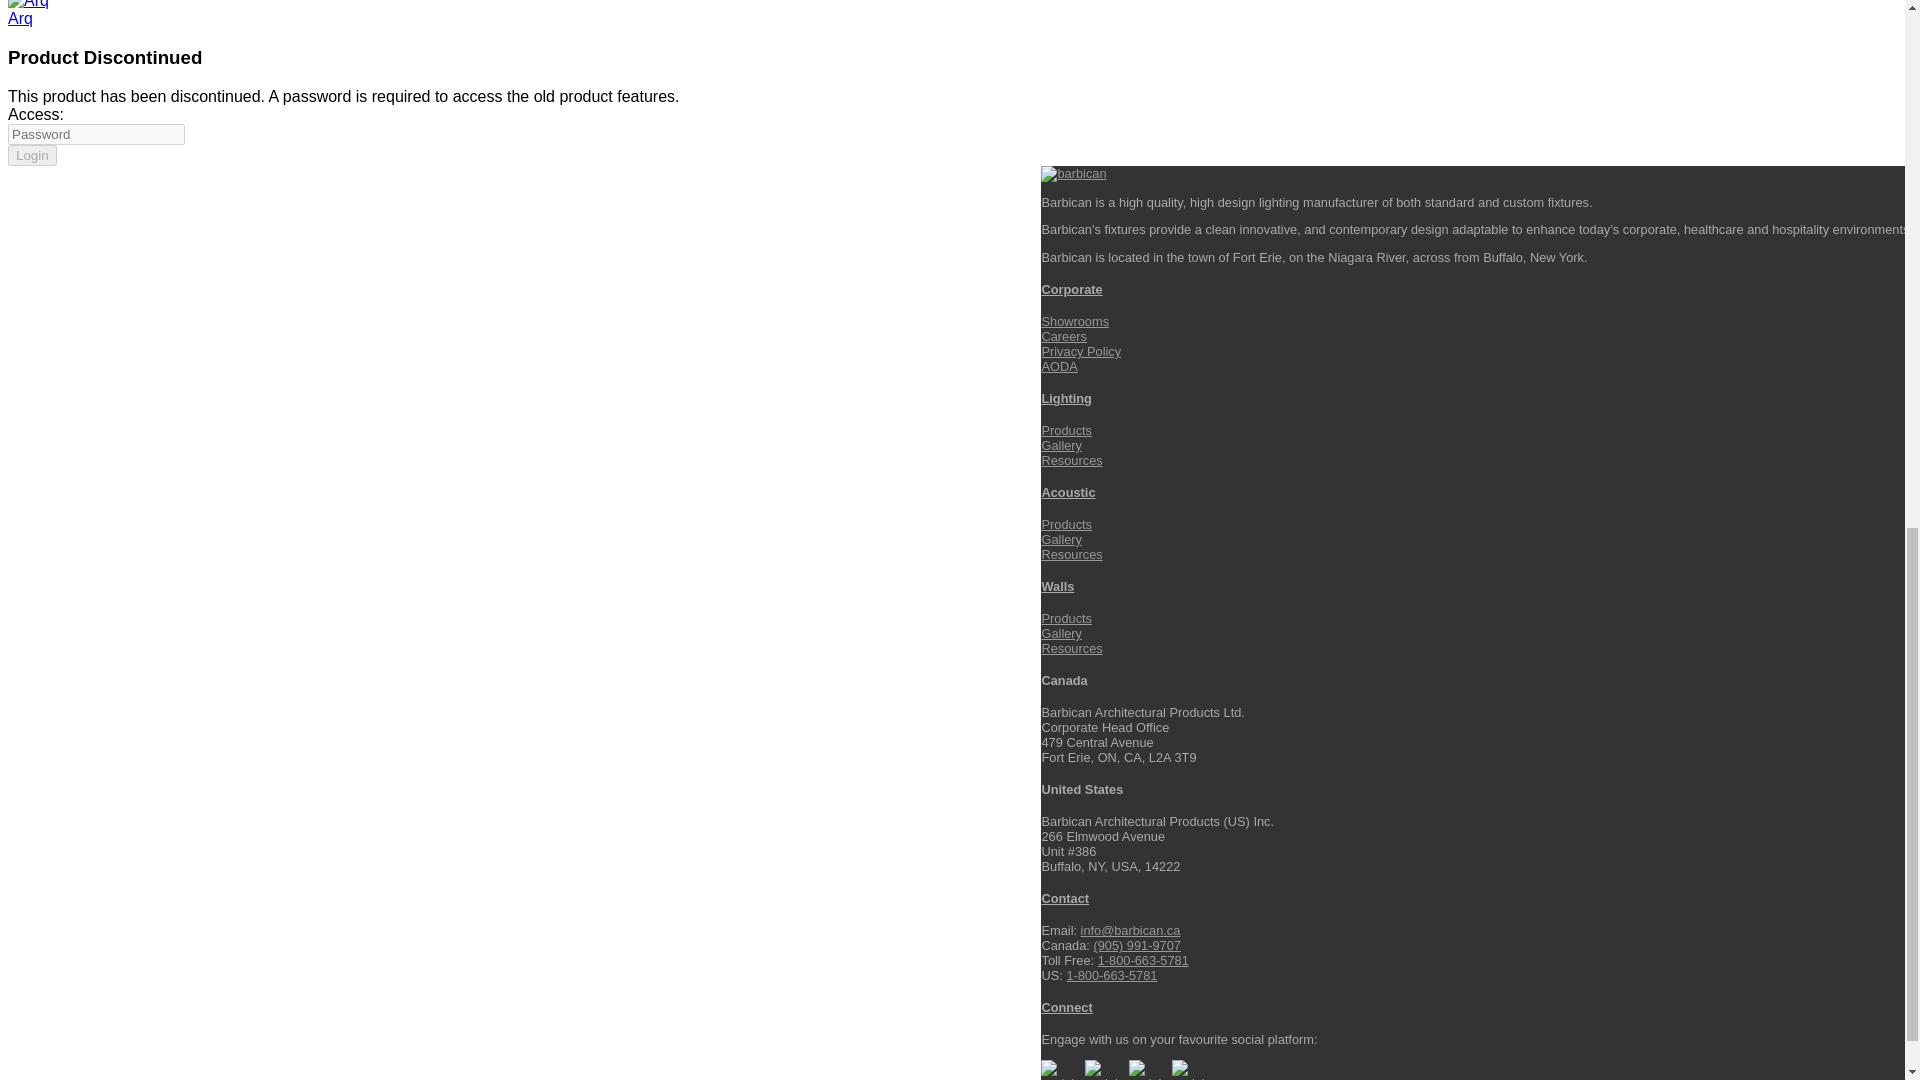  I want to click on Products, so click(1066, 430).